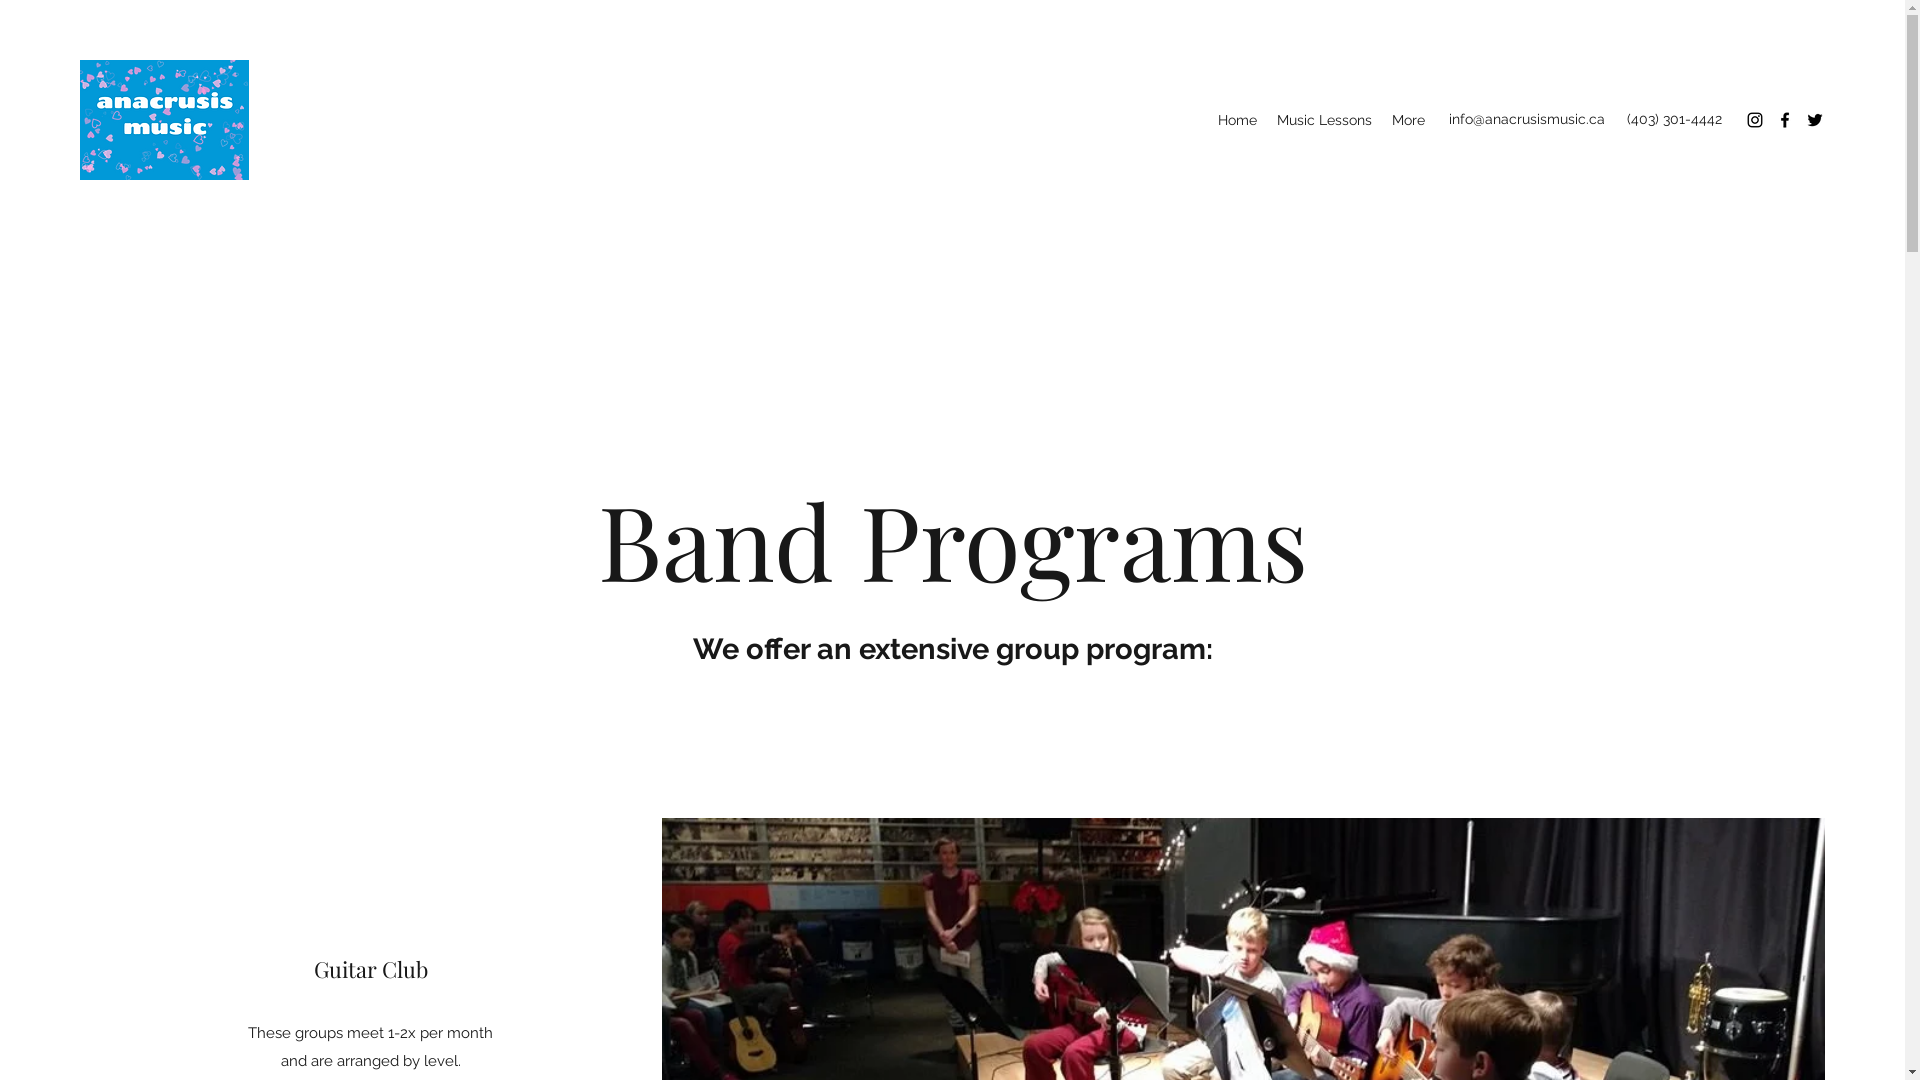 Image resolution: width=1920 pixels, height=1080 pixels. I want to click on Music Lessons, so click(1324, 120).